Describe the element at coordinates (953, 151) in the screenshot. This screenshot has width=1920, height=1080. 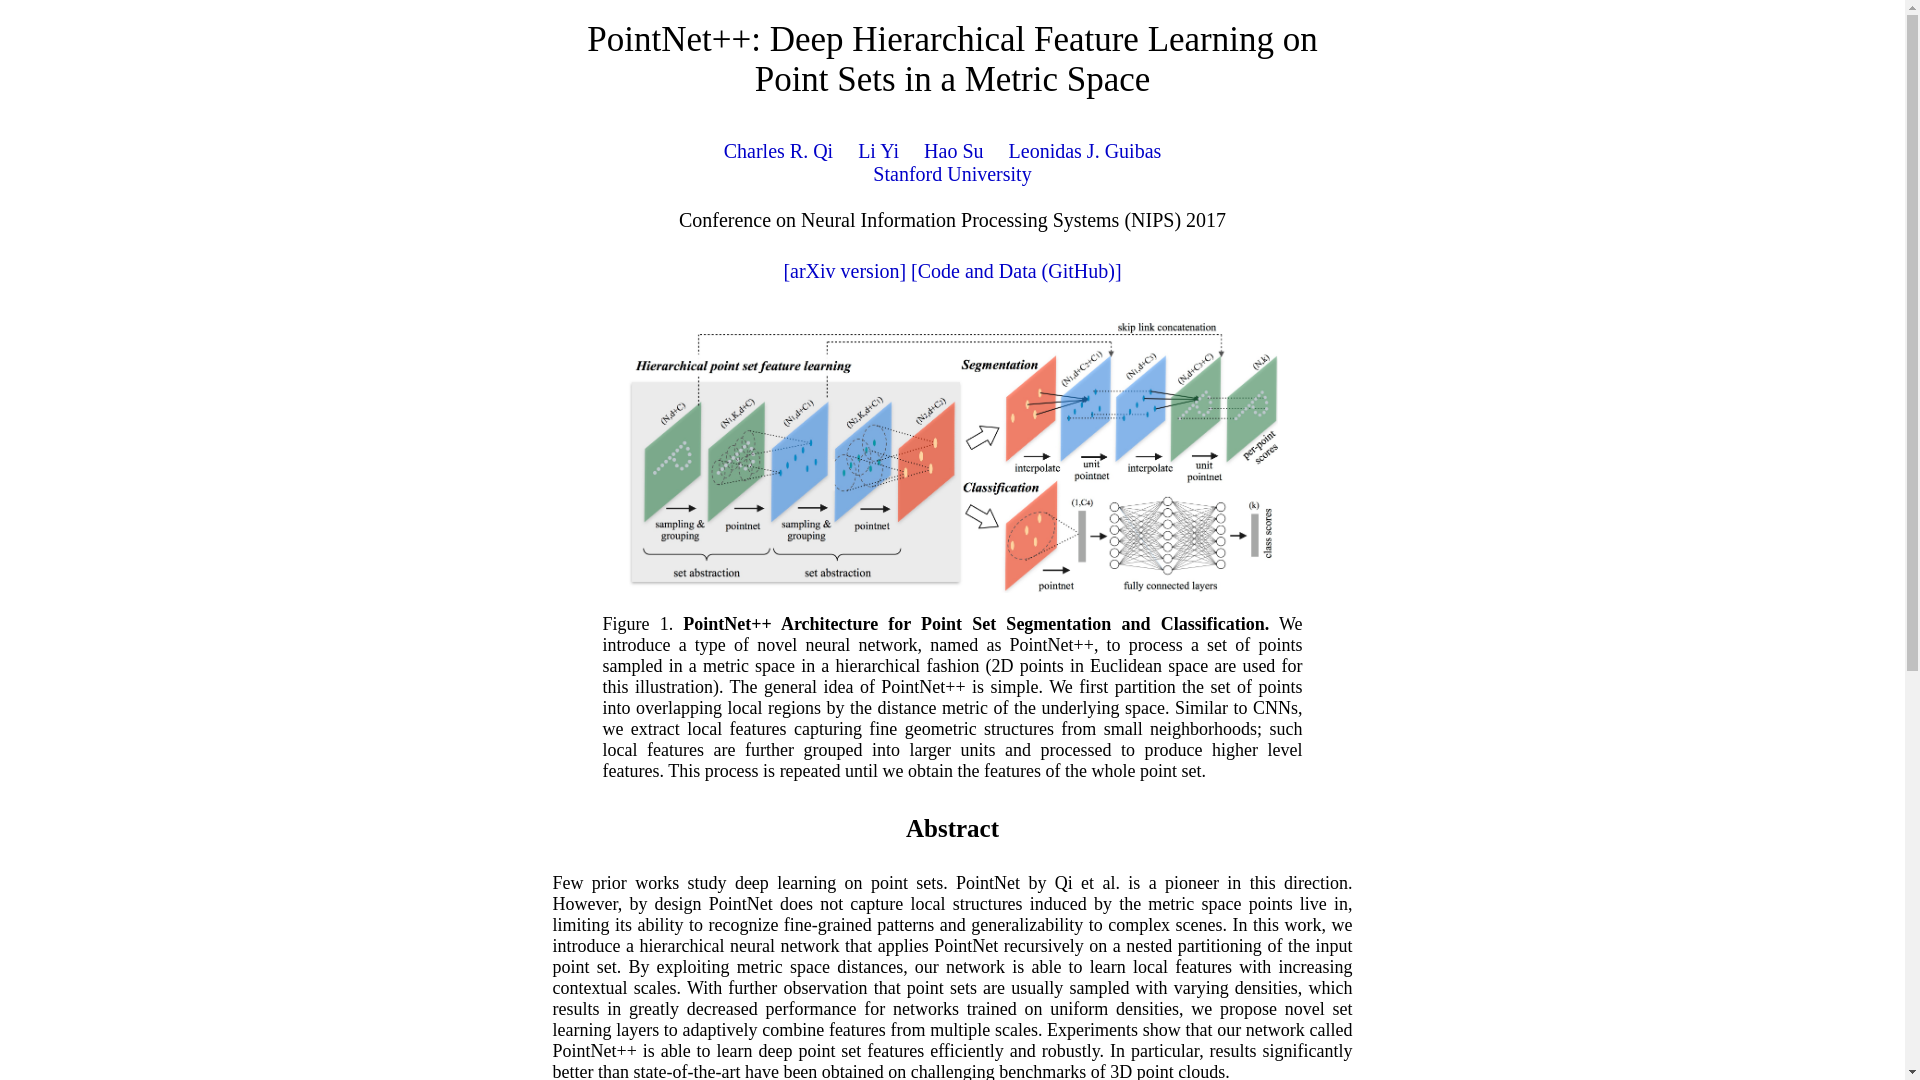
I see `Hao Su` at that location.